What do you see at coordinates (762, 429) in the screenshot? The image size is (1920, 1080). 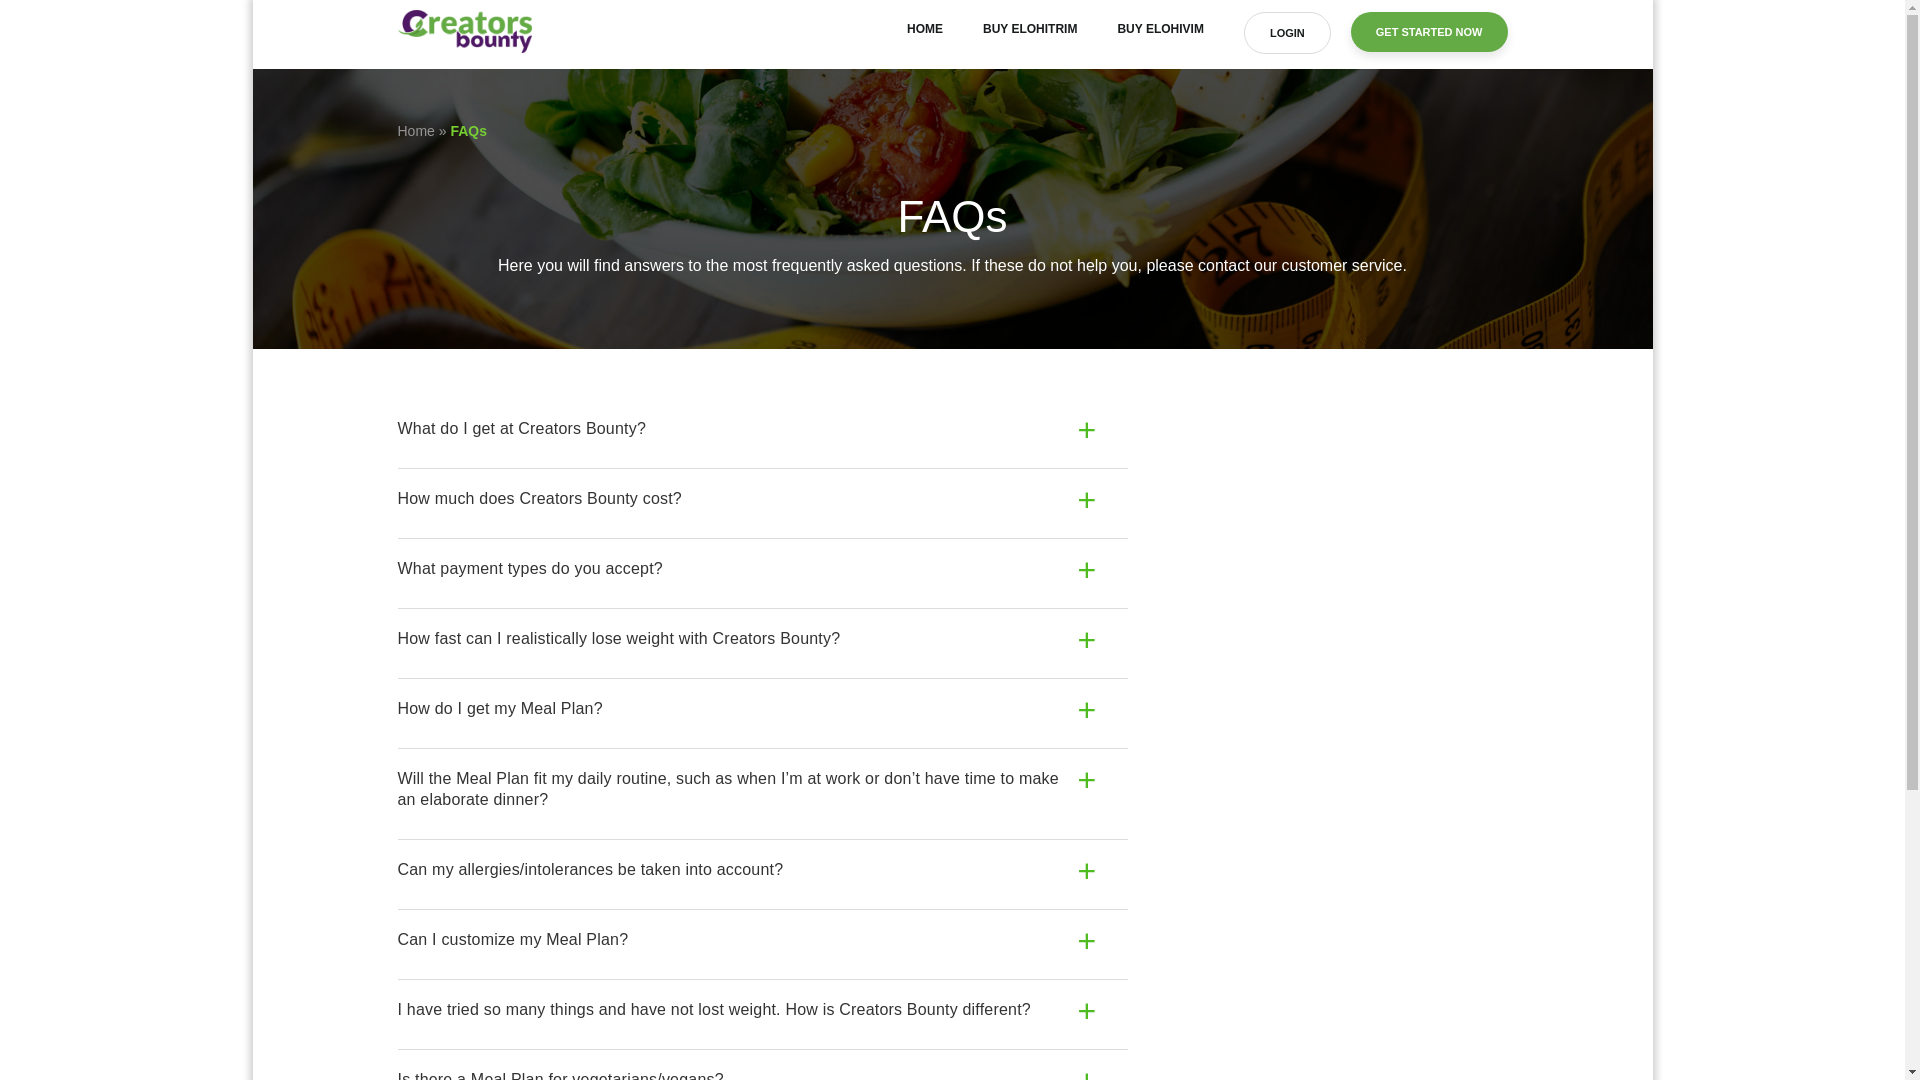 I see `What do I get at Creators Bounty?` at bounding box center [762, 429].